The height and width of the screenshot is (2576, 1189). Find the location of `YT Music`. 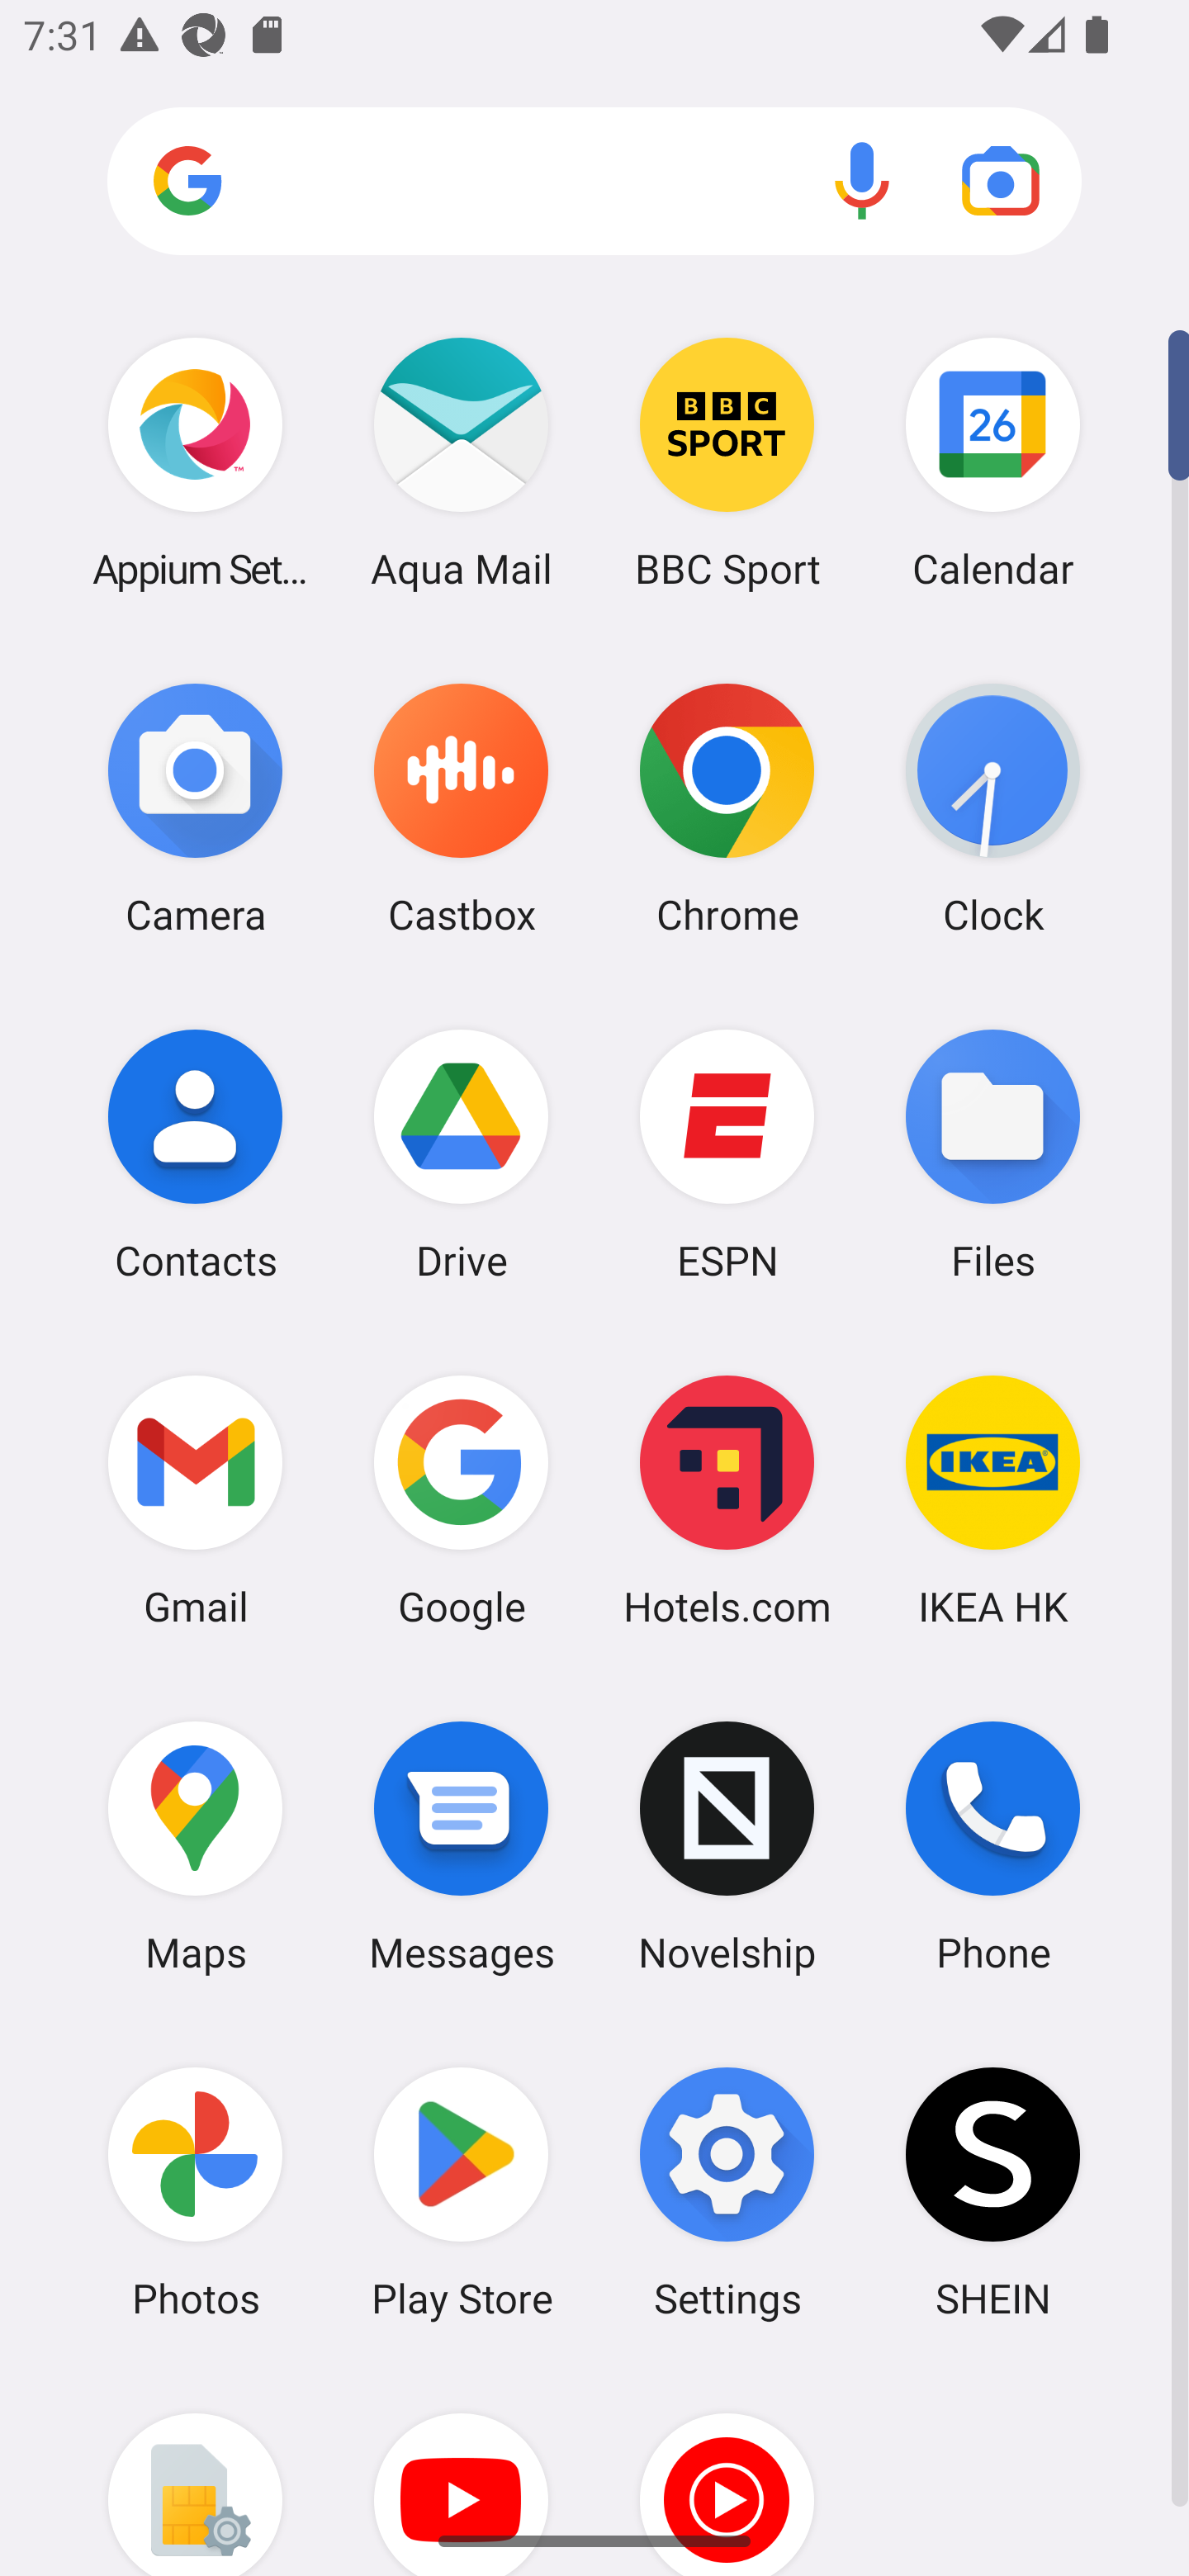

YT Music is located at coordinates (727, 2470).